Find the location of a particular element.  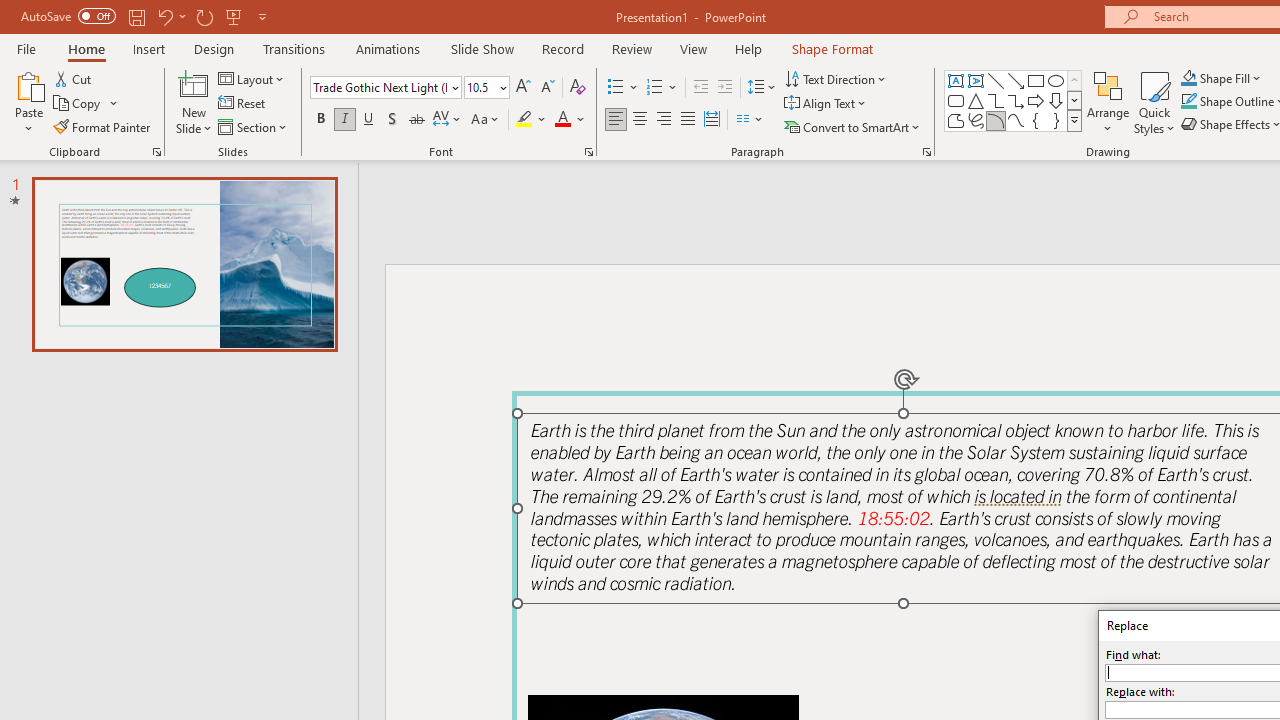

Justify is located at coordinates (688, 120).